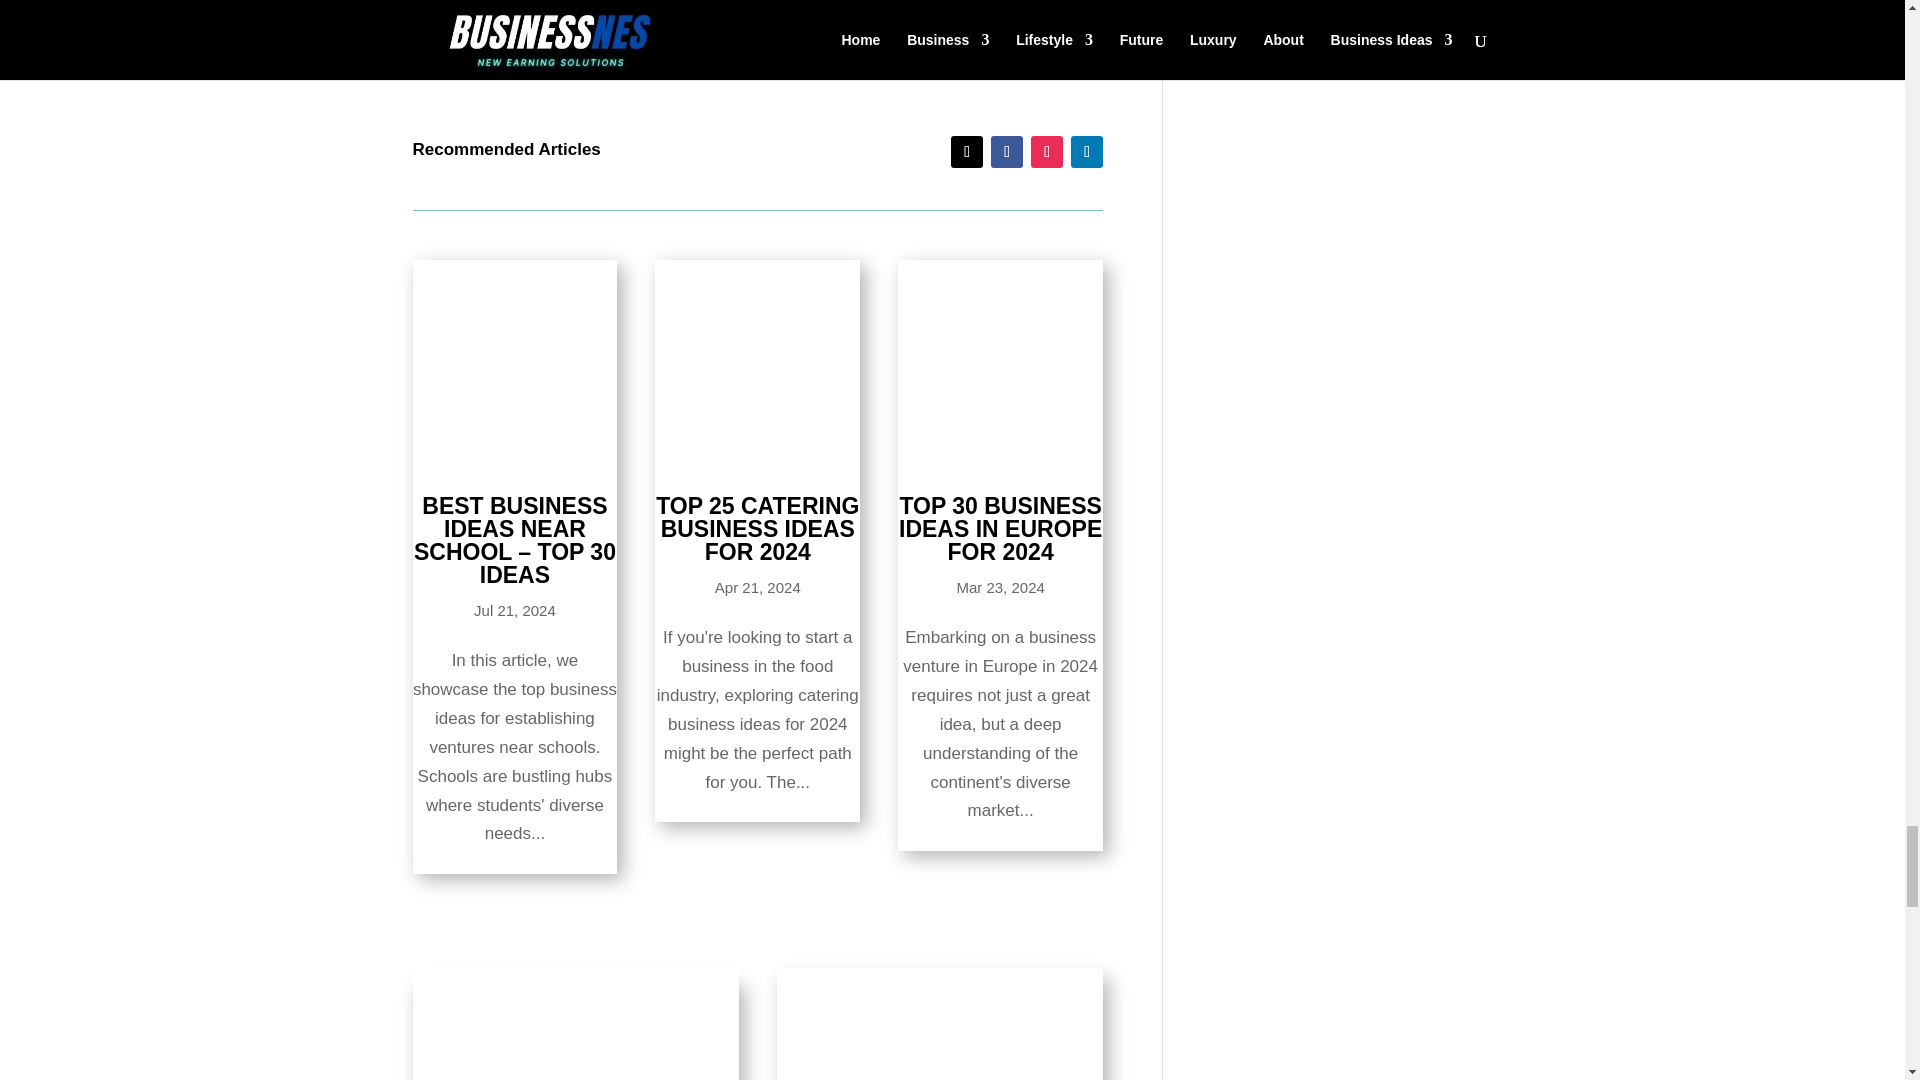 The width and height of the screenshot is (1920, 1080). What do you see at coordinates (1006, 152) in the screenshot?
I see `Follow on Facebook` at bounding box center [1006, 152].